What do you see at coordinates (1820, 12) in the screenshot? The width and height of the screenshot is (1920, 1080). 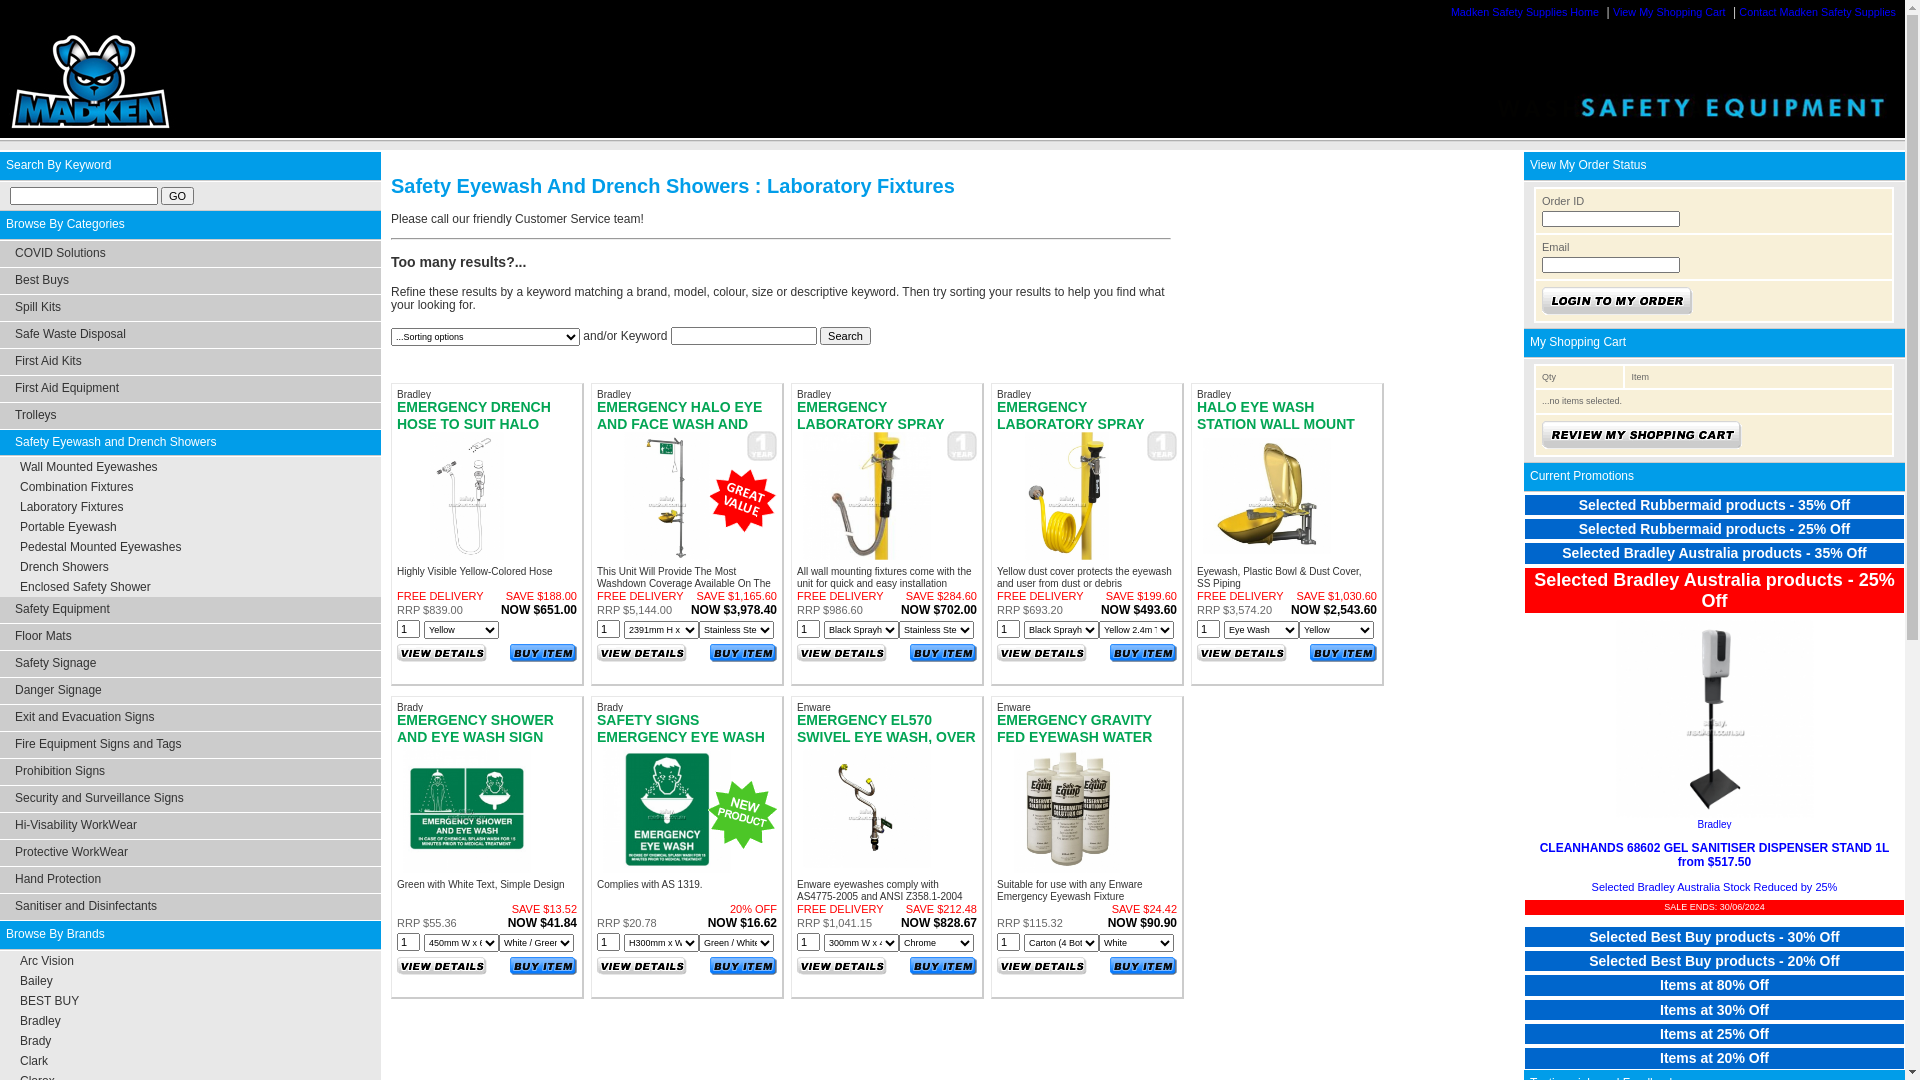 I see `Contact Madken Safety Supplies` at bounding box center [1820, 12].